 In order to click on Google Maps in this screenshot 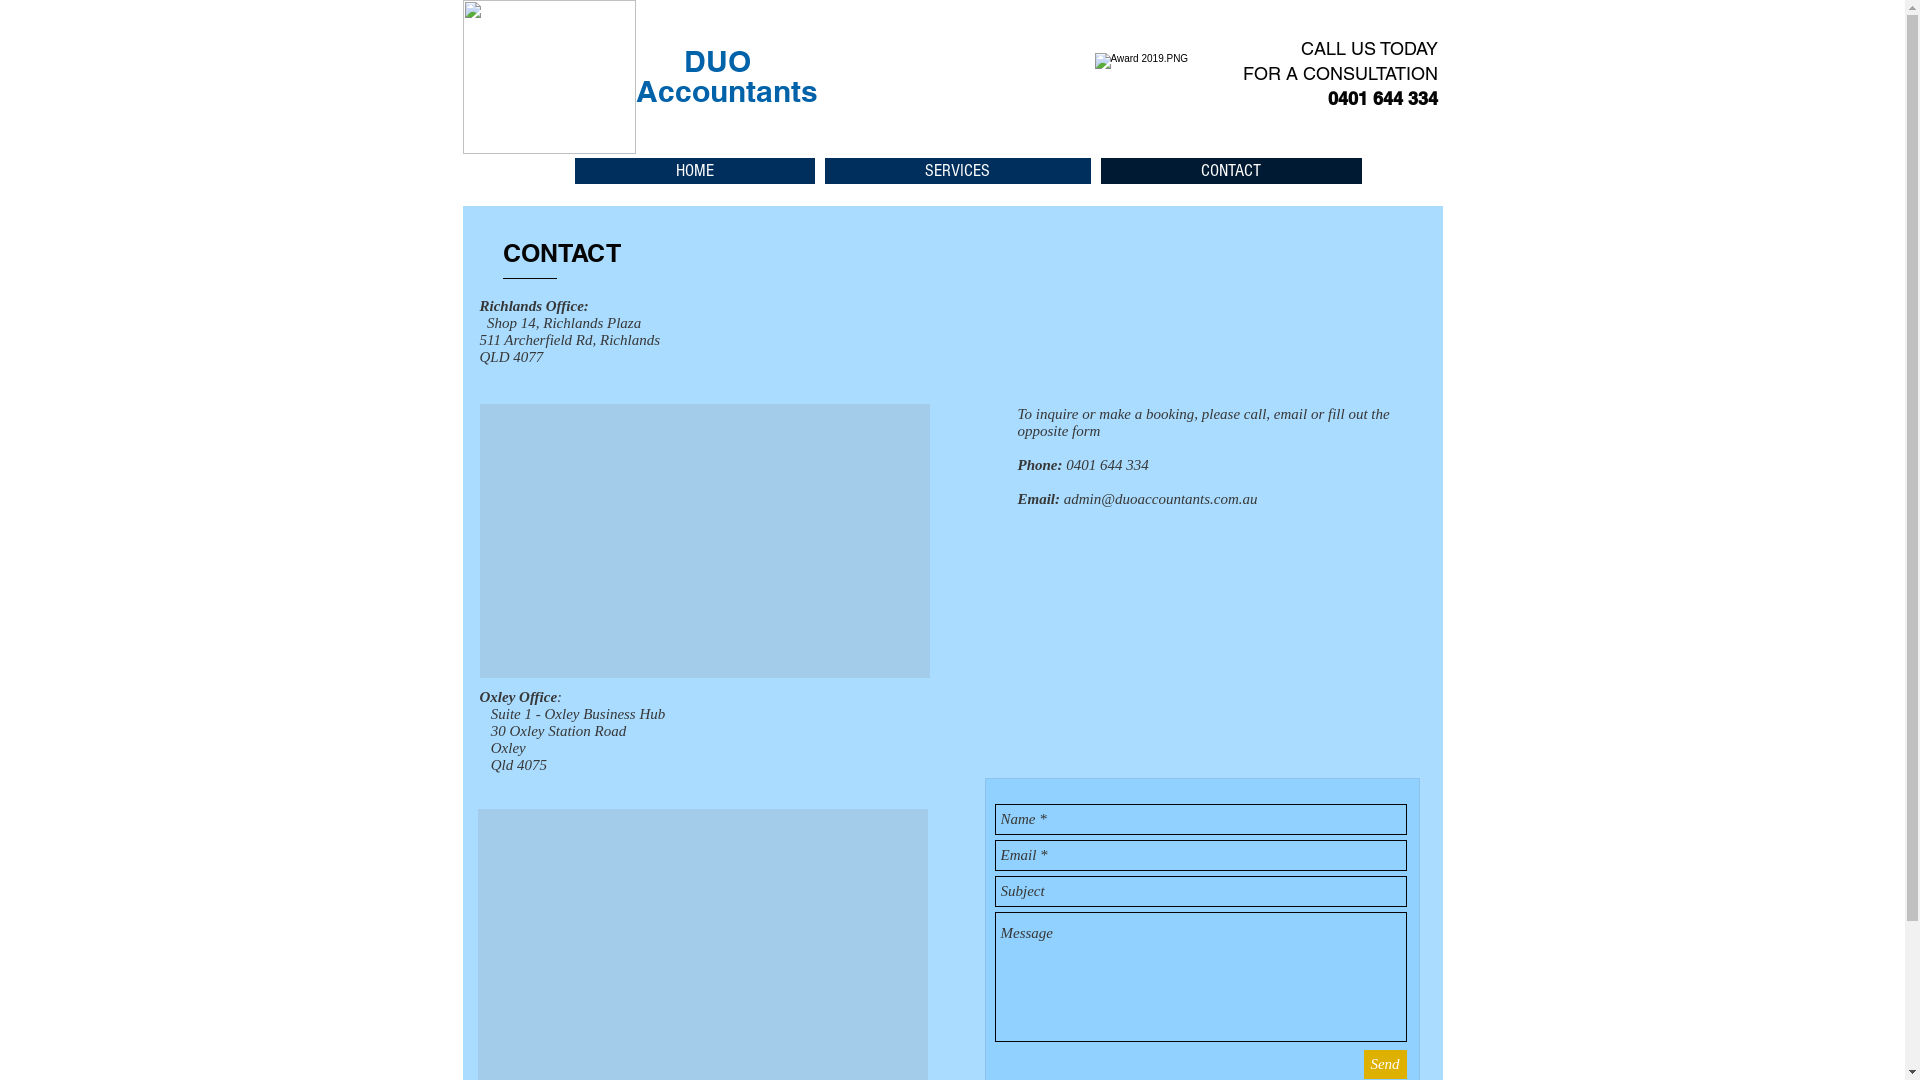, I will do `click(704, 541)`.